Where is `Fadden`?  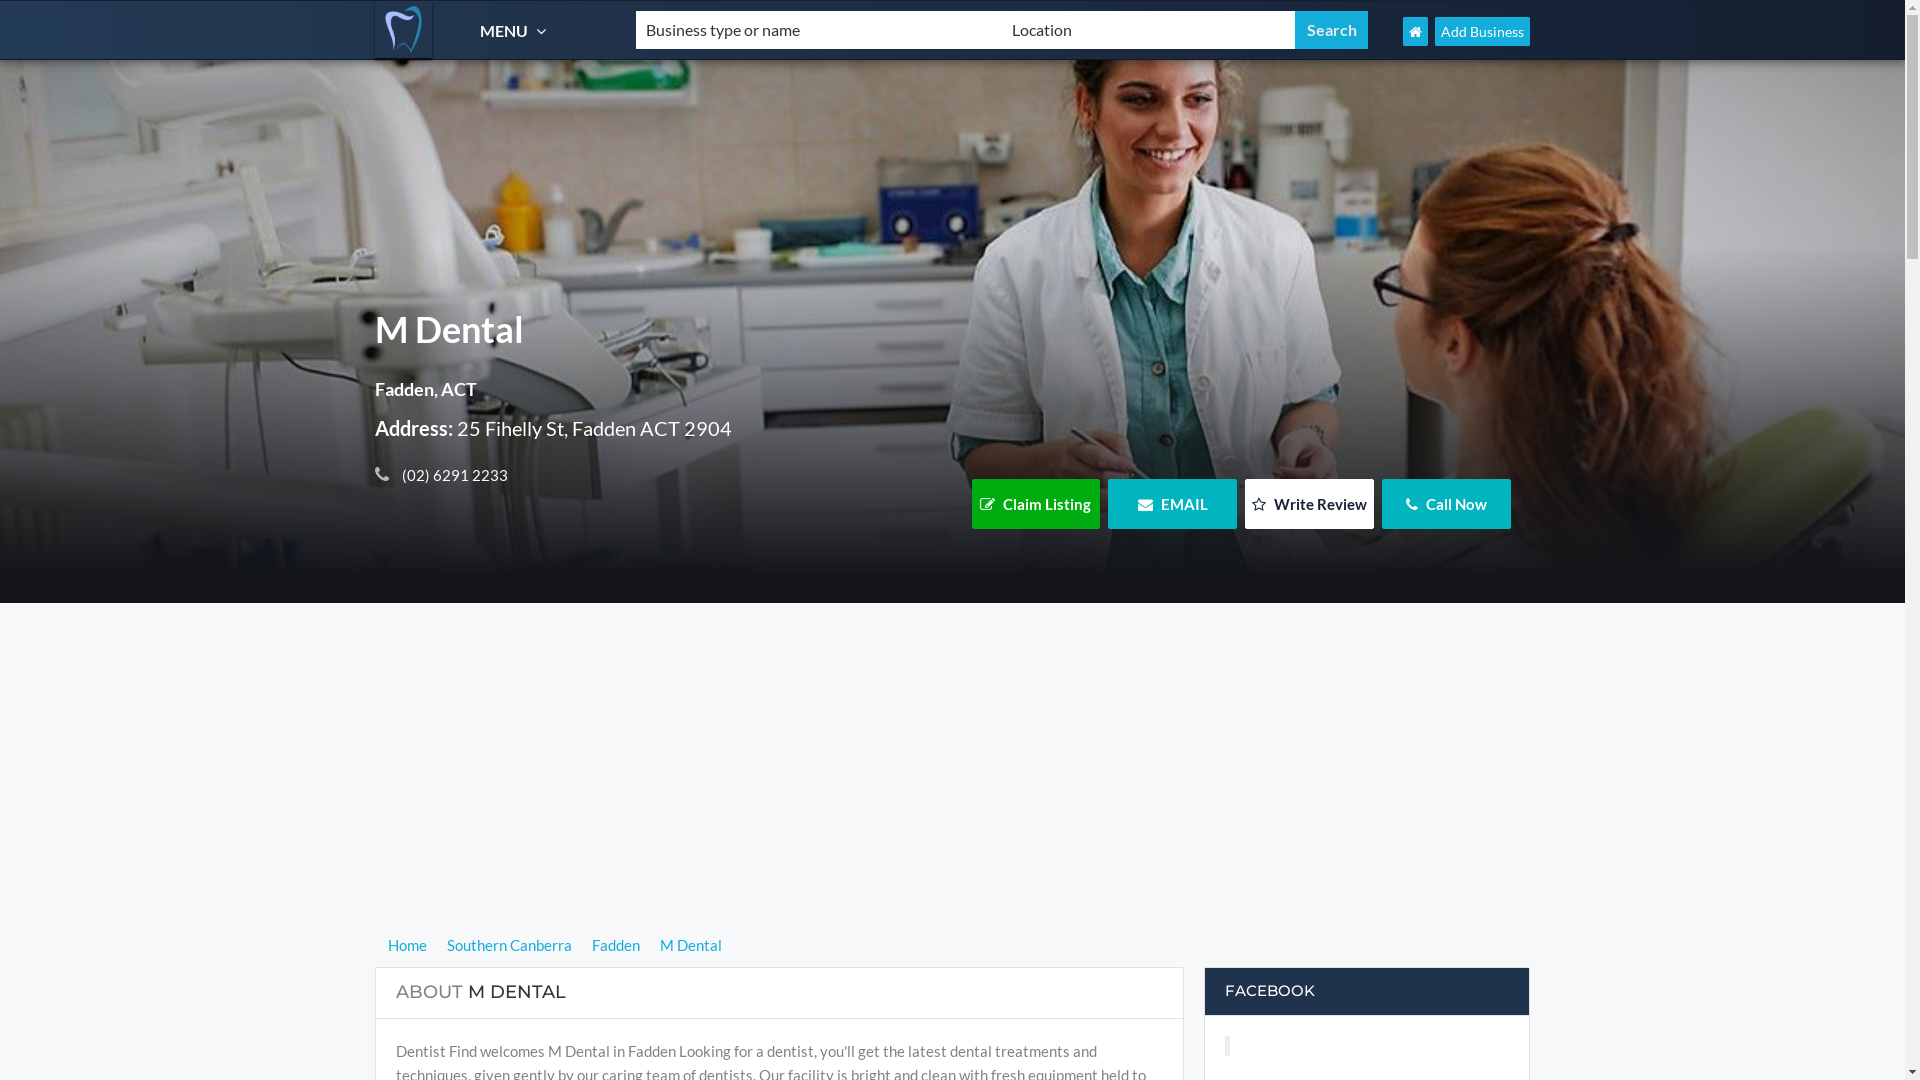
Fadden is located at coordinates (615, 945).